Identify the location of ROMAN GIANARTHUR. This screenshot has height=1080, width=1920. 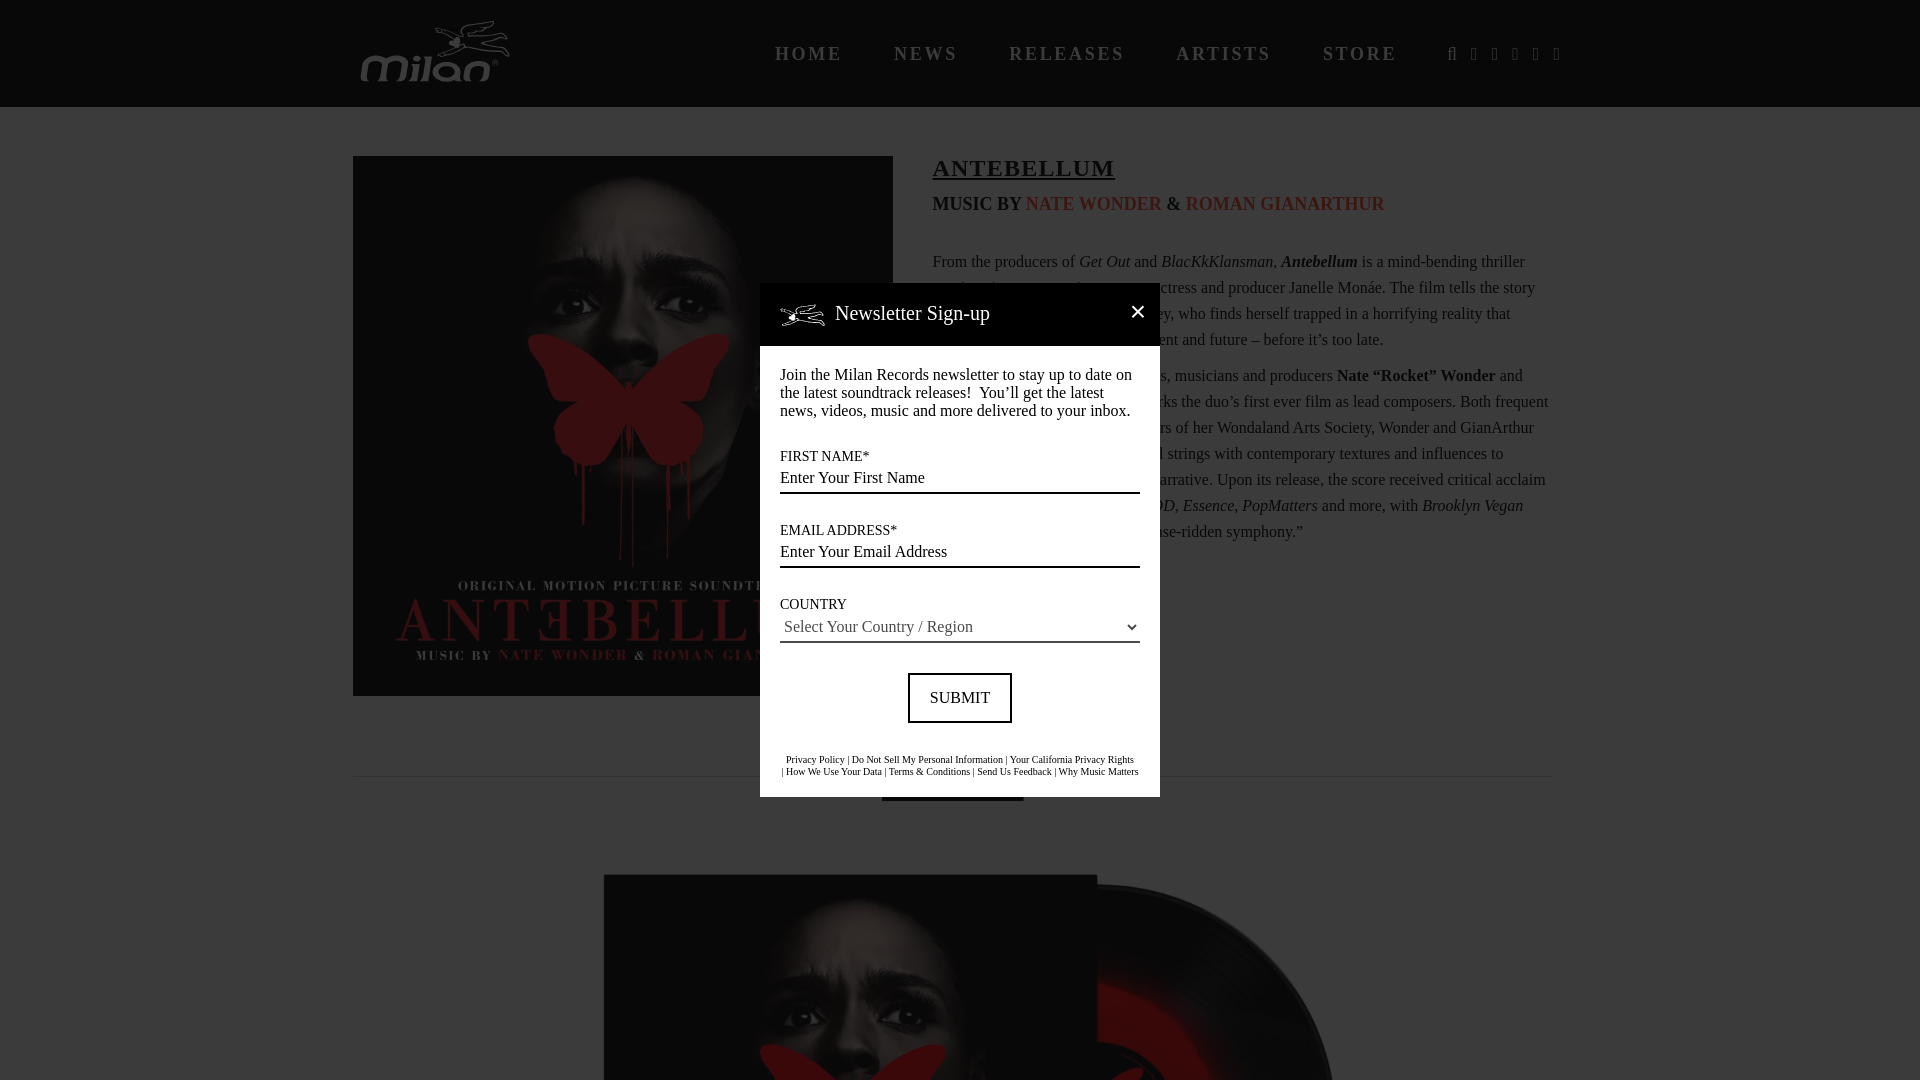
(1285, 204).